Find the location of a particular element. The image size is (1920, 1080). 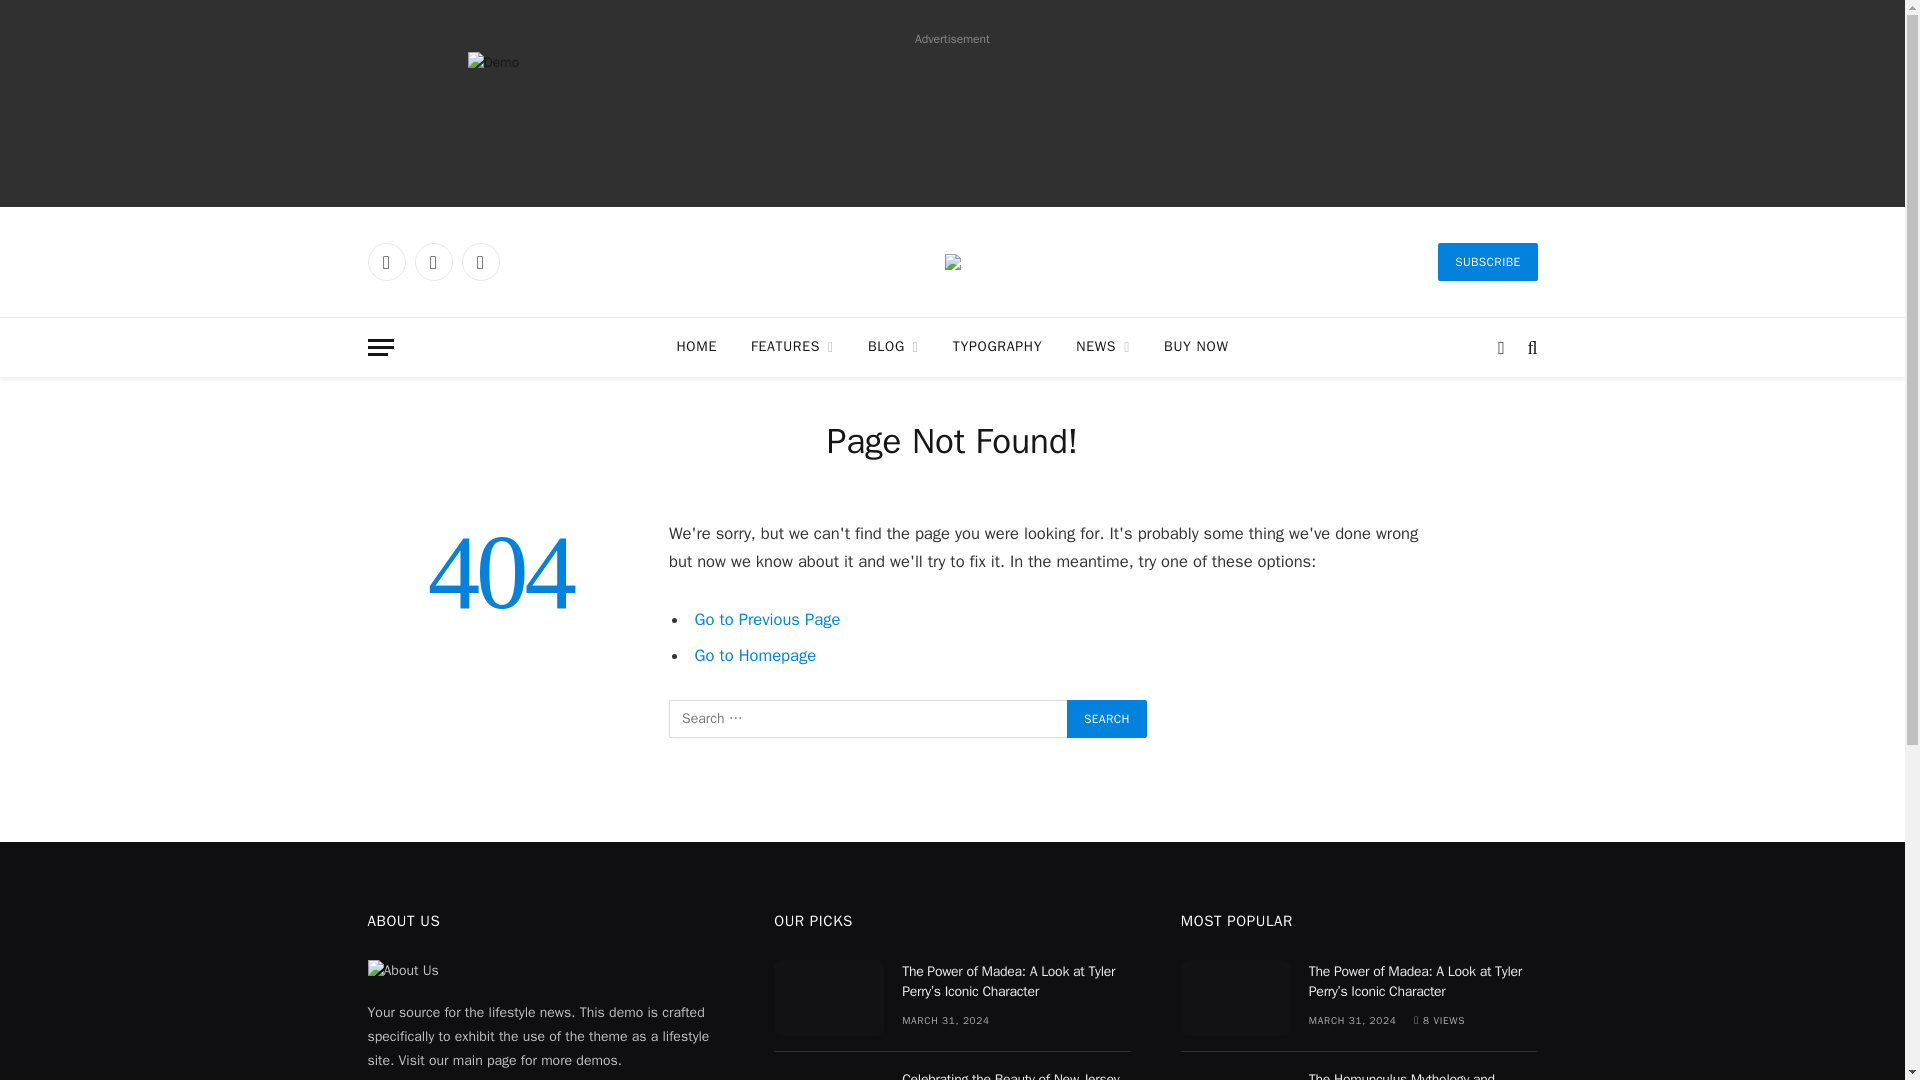

NEWS is located at coordinates (1102, 346).